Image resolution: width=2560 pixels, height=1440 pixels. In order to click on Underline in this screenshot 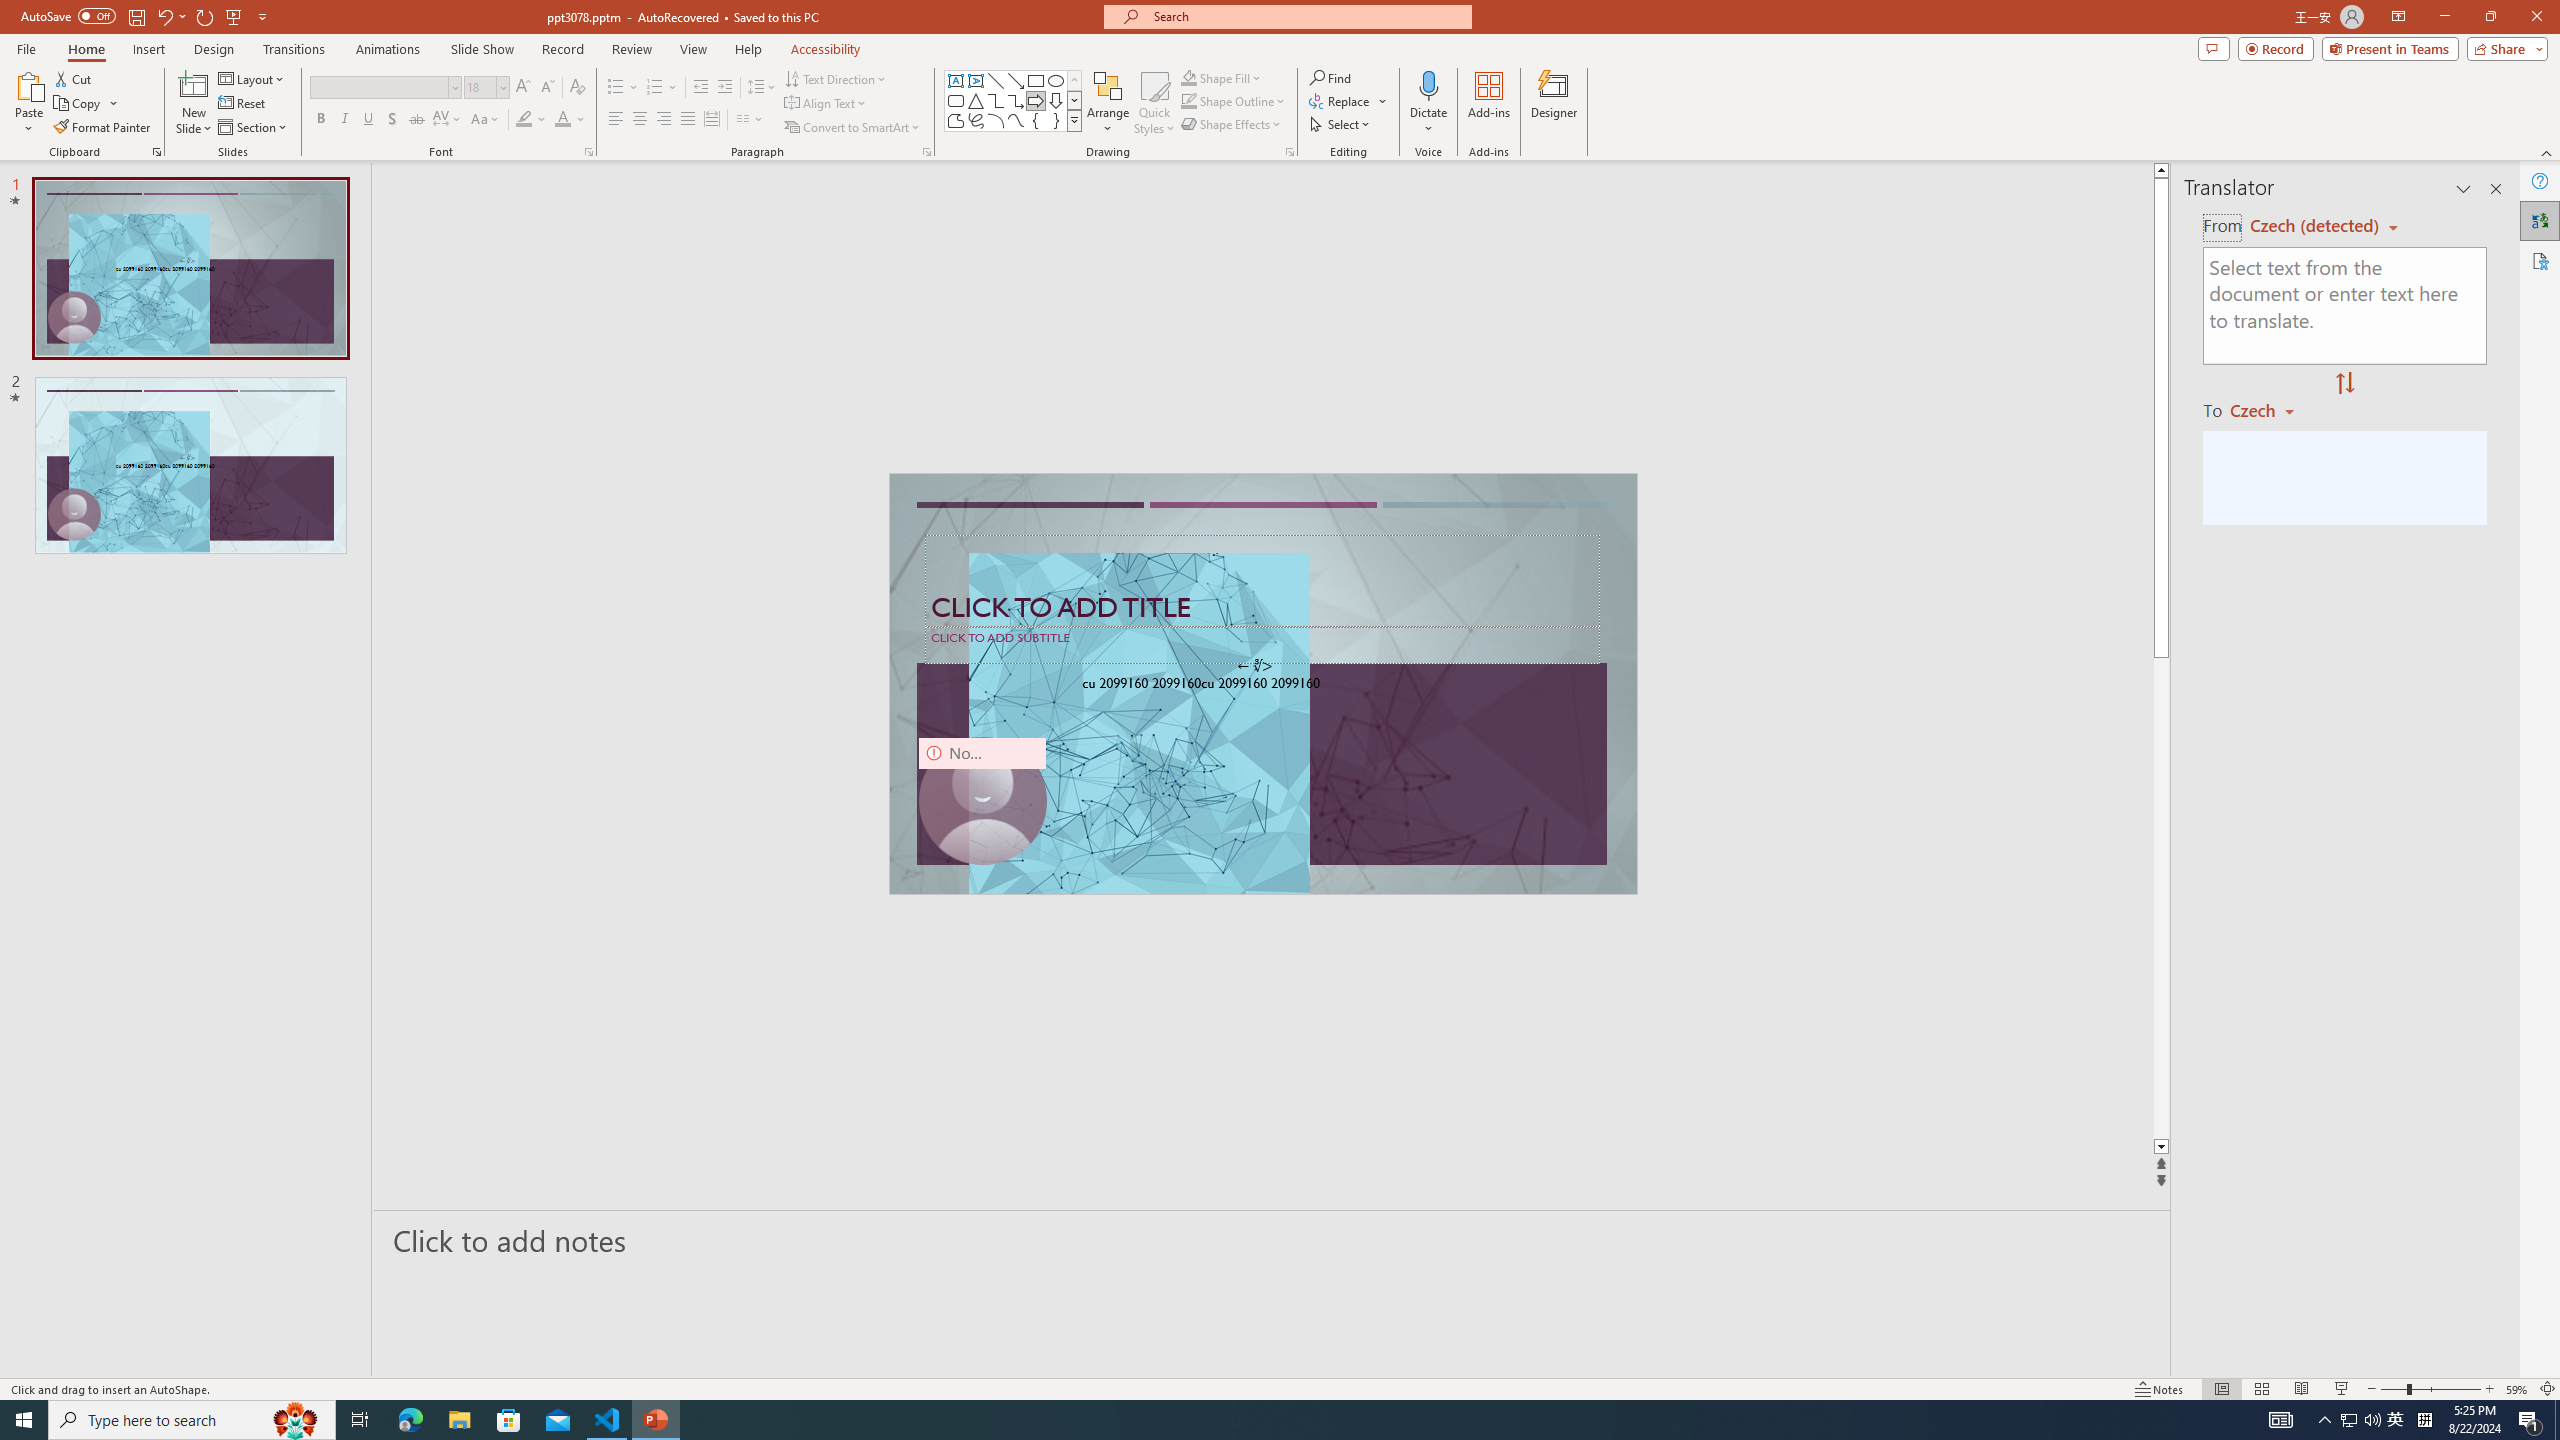, I will do `click(368, 120)`.